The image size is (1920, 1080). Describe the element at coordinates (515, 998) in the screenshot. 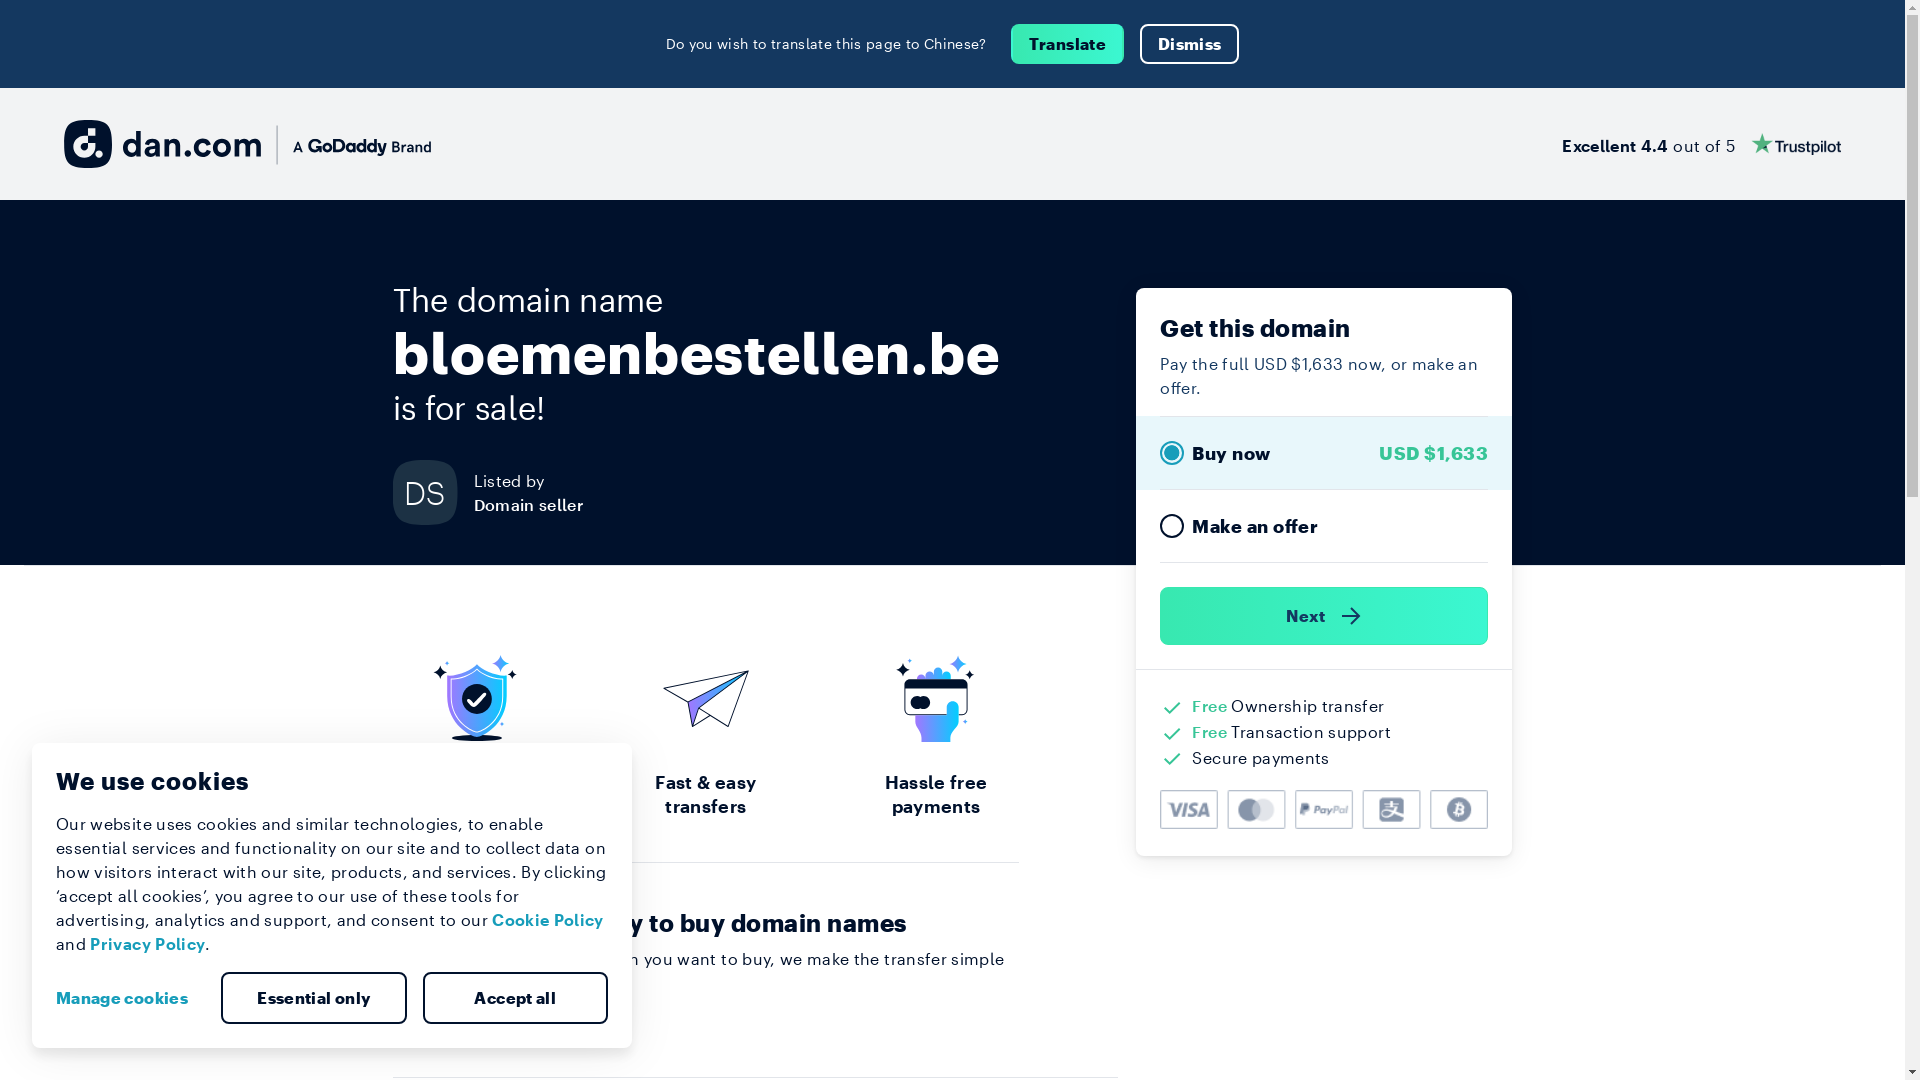

I see `Accept all` at that location.